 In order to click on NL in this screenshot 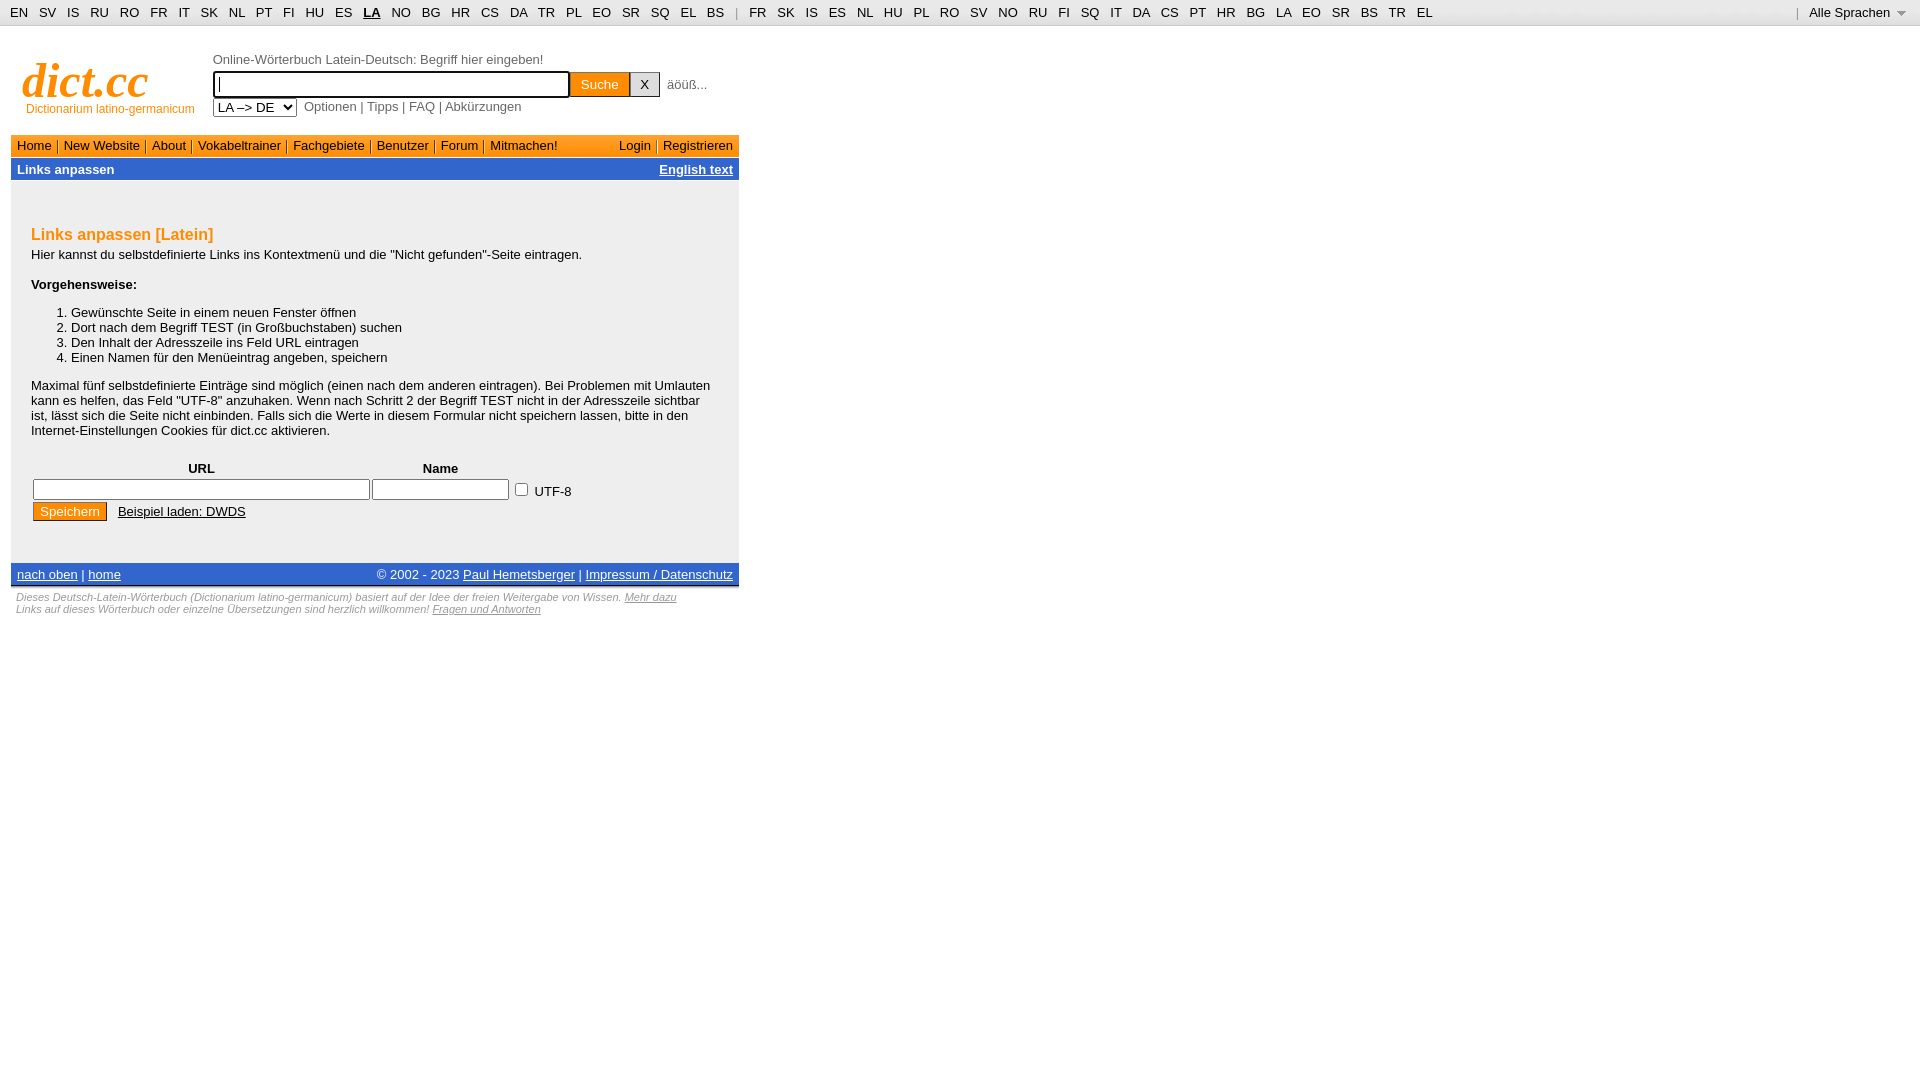, I will do `click(865, 12)`.